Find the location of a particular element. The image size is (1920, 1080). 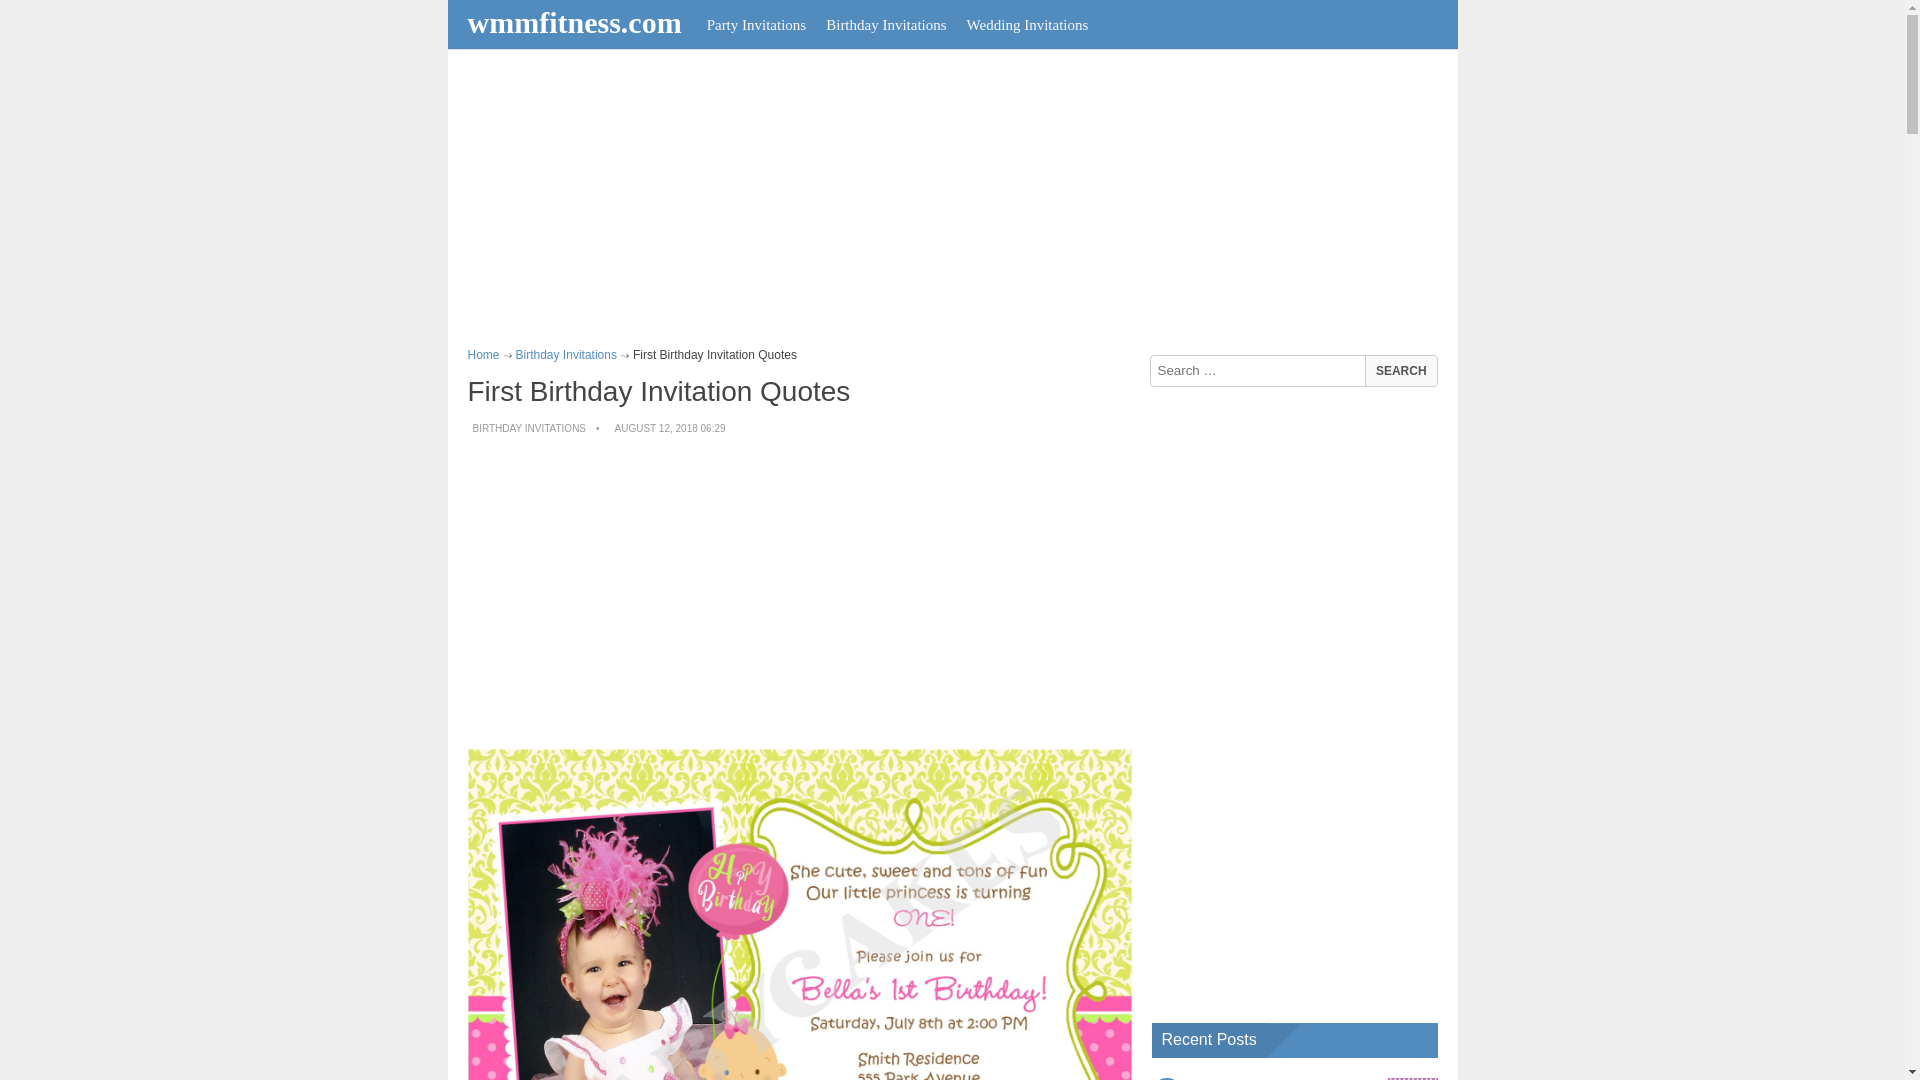

Birthday Invitations is located at coordinates (566, 354).